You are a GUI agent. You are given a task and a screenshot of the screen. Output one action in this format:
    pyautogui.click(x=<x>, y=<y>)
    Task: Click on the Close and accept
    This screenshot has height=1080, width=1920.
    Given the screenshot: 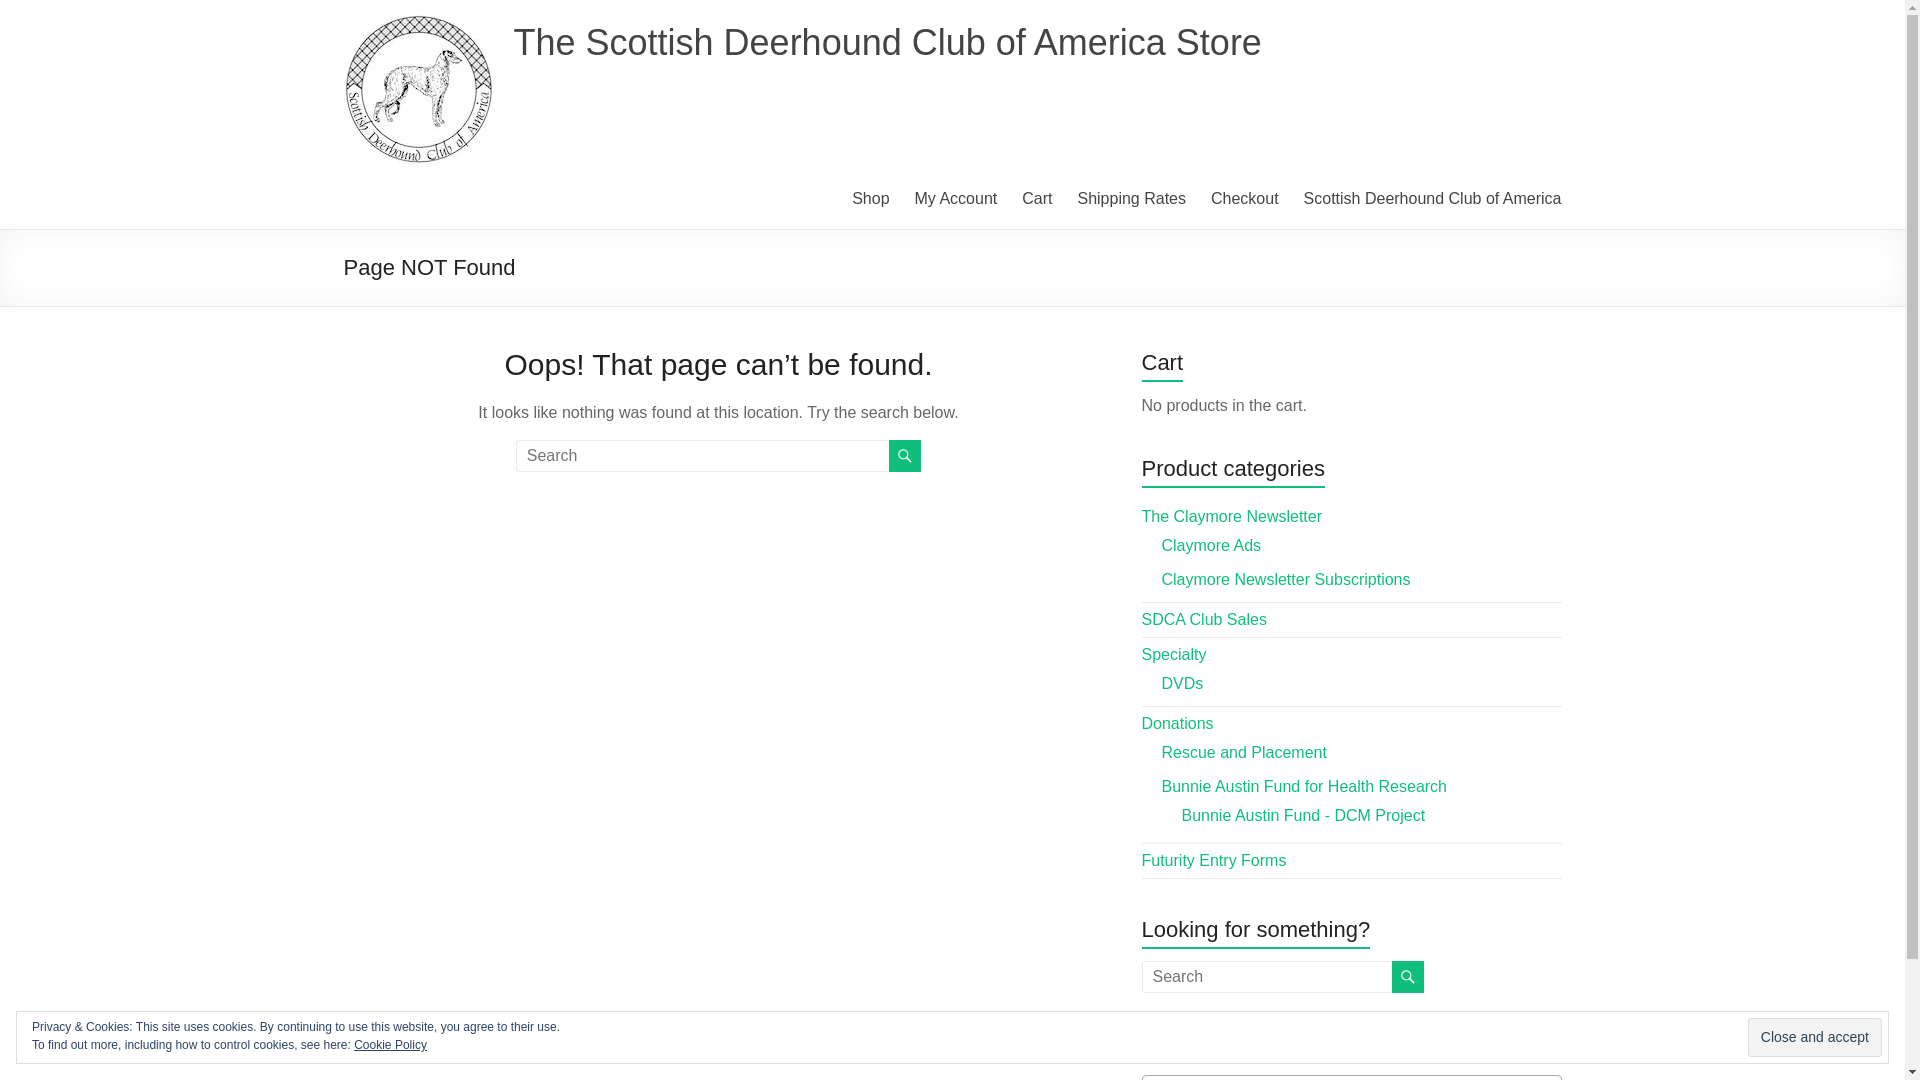 What is the action you would take?
    pyautogui.click(x=1814, y=1038)
    